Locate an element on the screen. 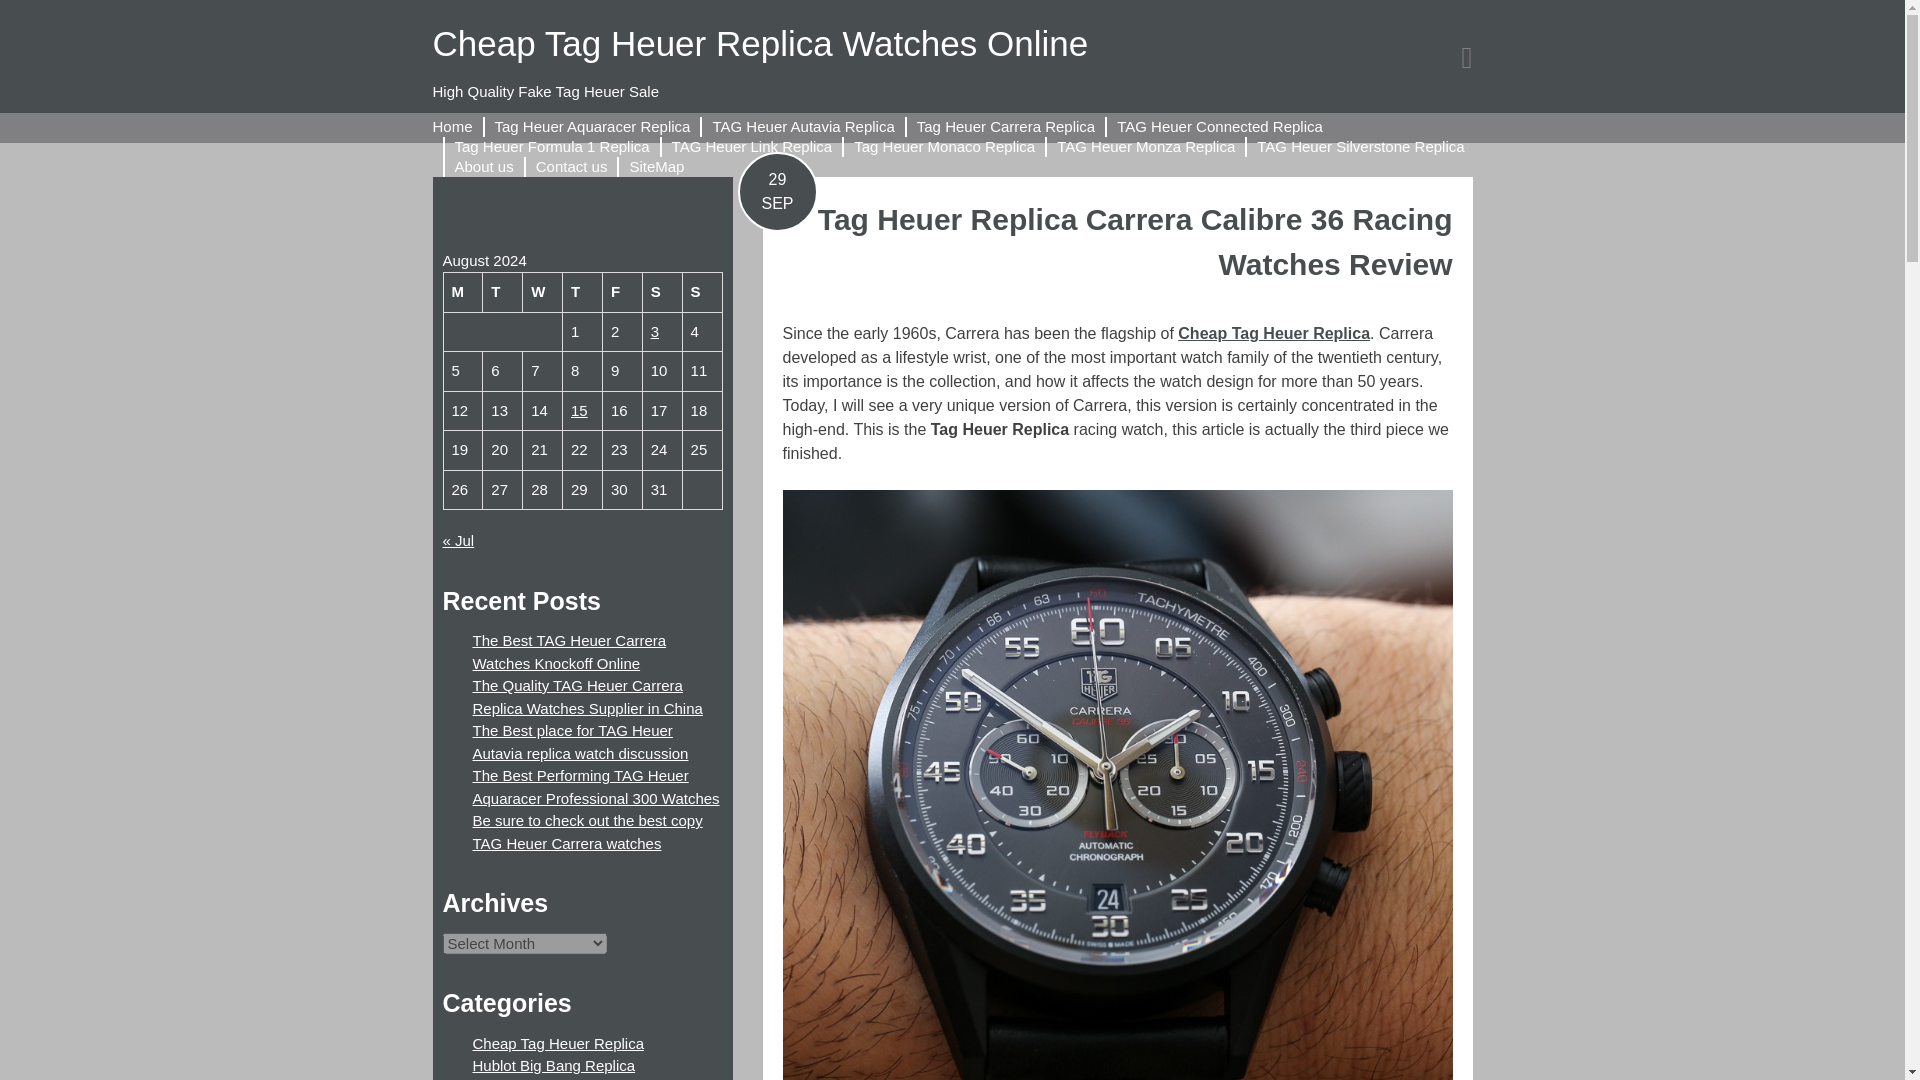 The height and width of the screenshot is (1080, 1920). Contact us is located at coordinates (572, 166).